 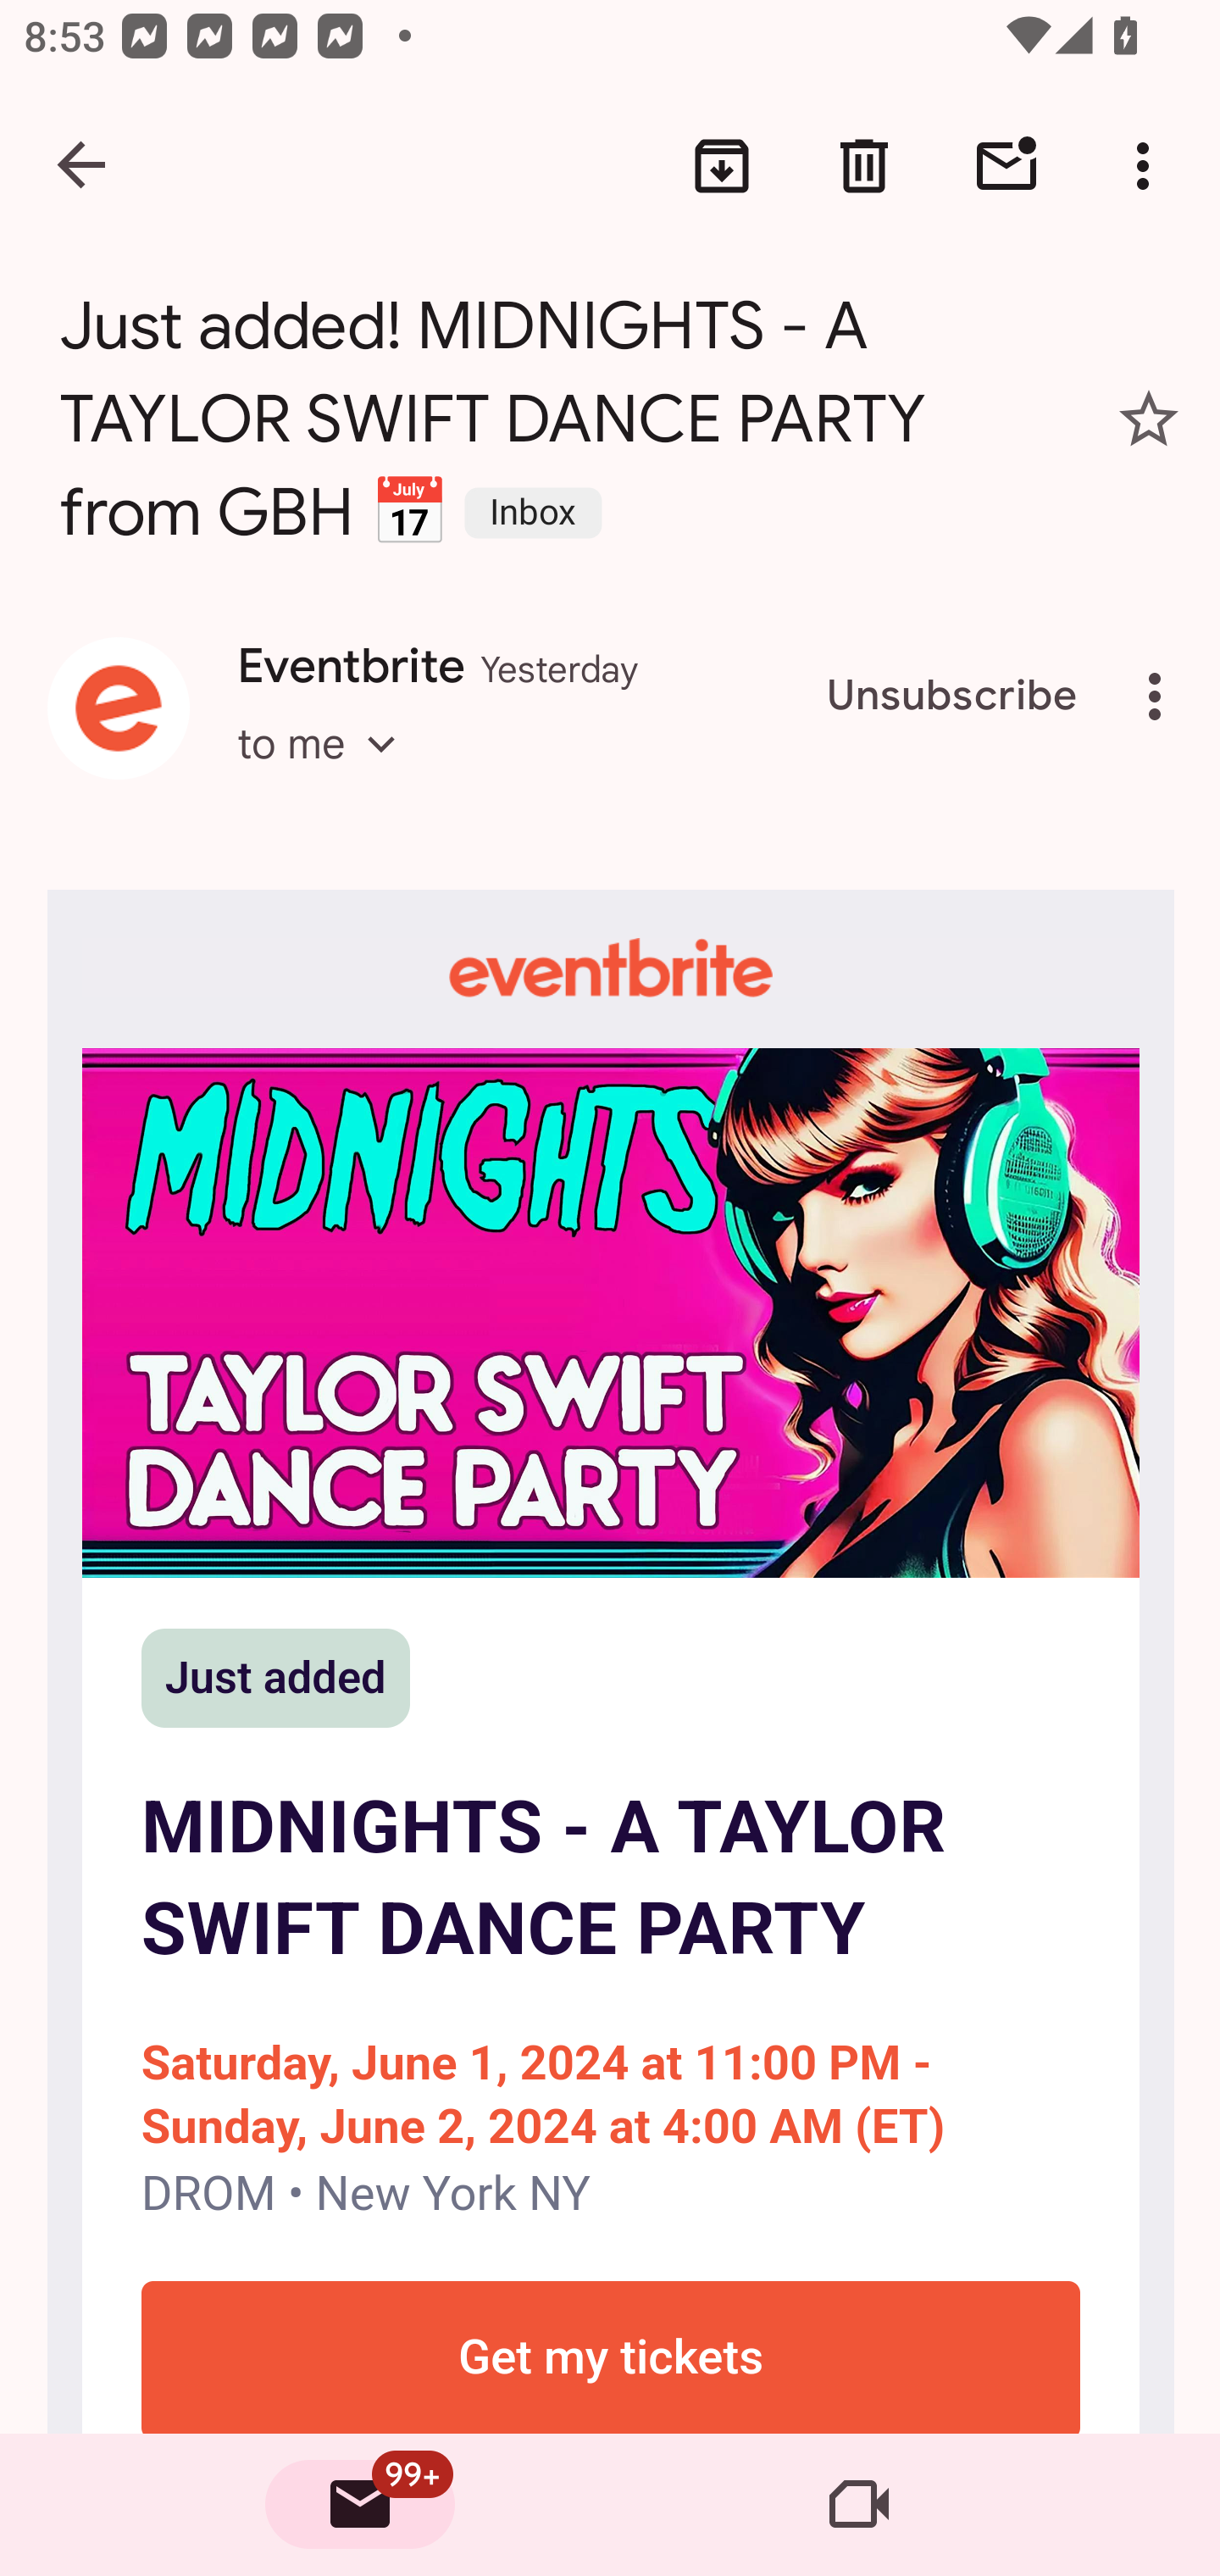 I want to click on MIDNIGHTS - A TAYLOR SWIFT DANCE PARTY, so click(x=610, y=1879).